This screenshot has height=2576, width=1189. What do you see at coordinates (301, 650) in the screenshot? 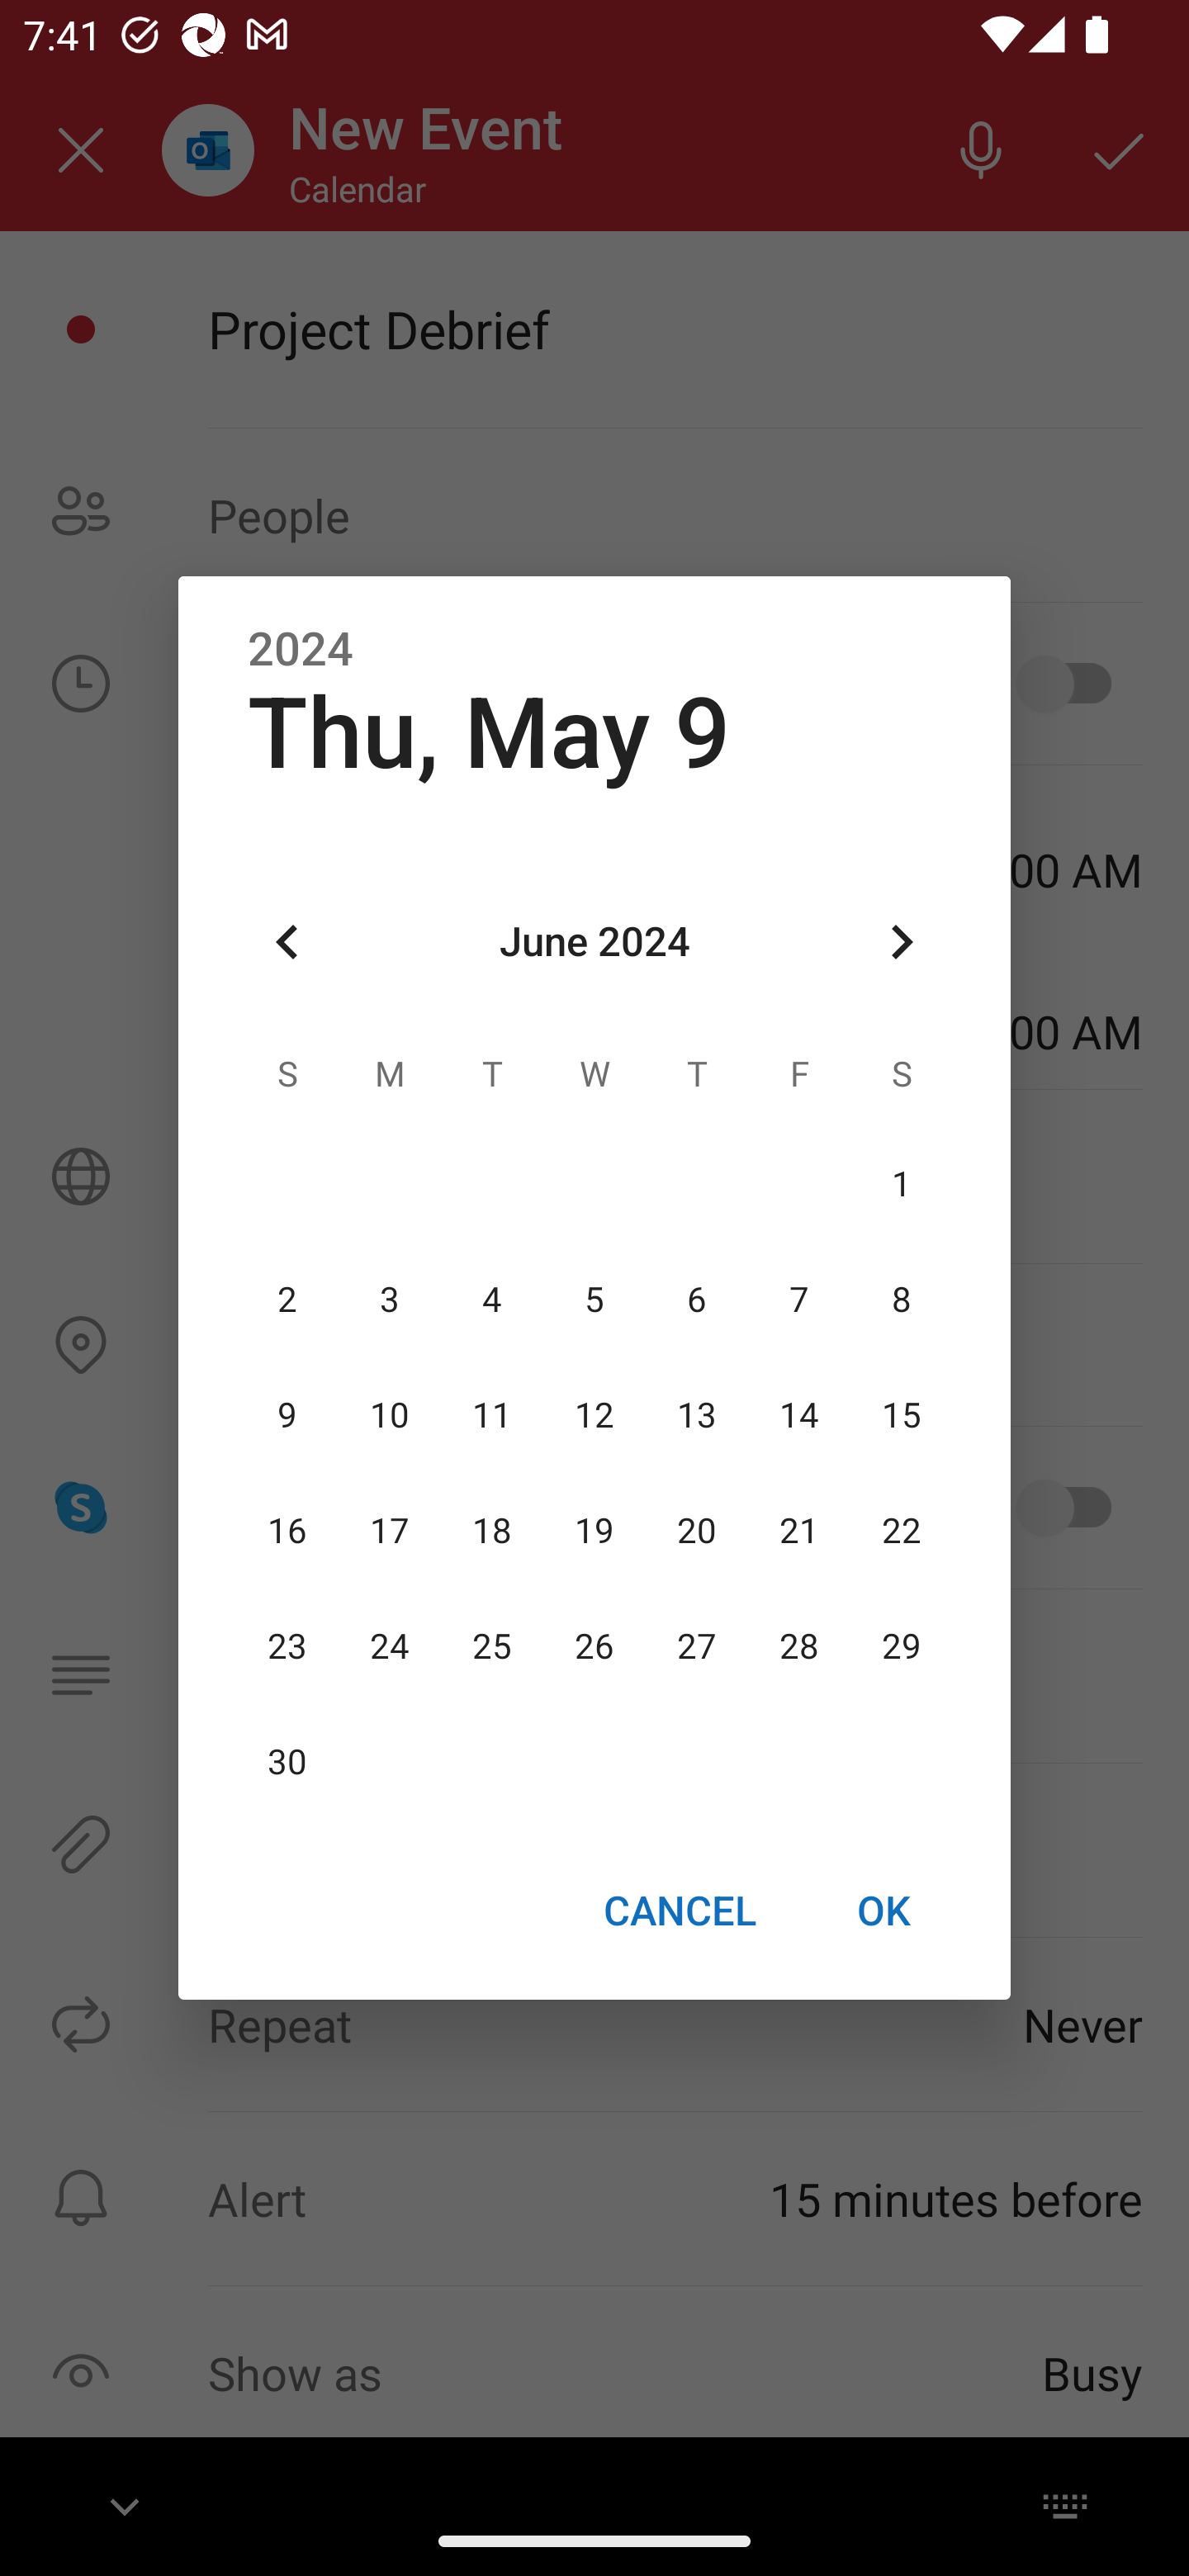
I see `2024` at bounding box center [301, 650].